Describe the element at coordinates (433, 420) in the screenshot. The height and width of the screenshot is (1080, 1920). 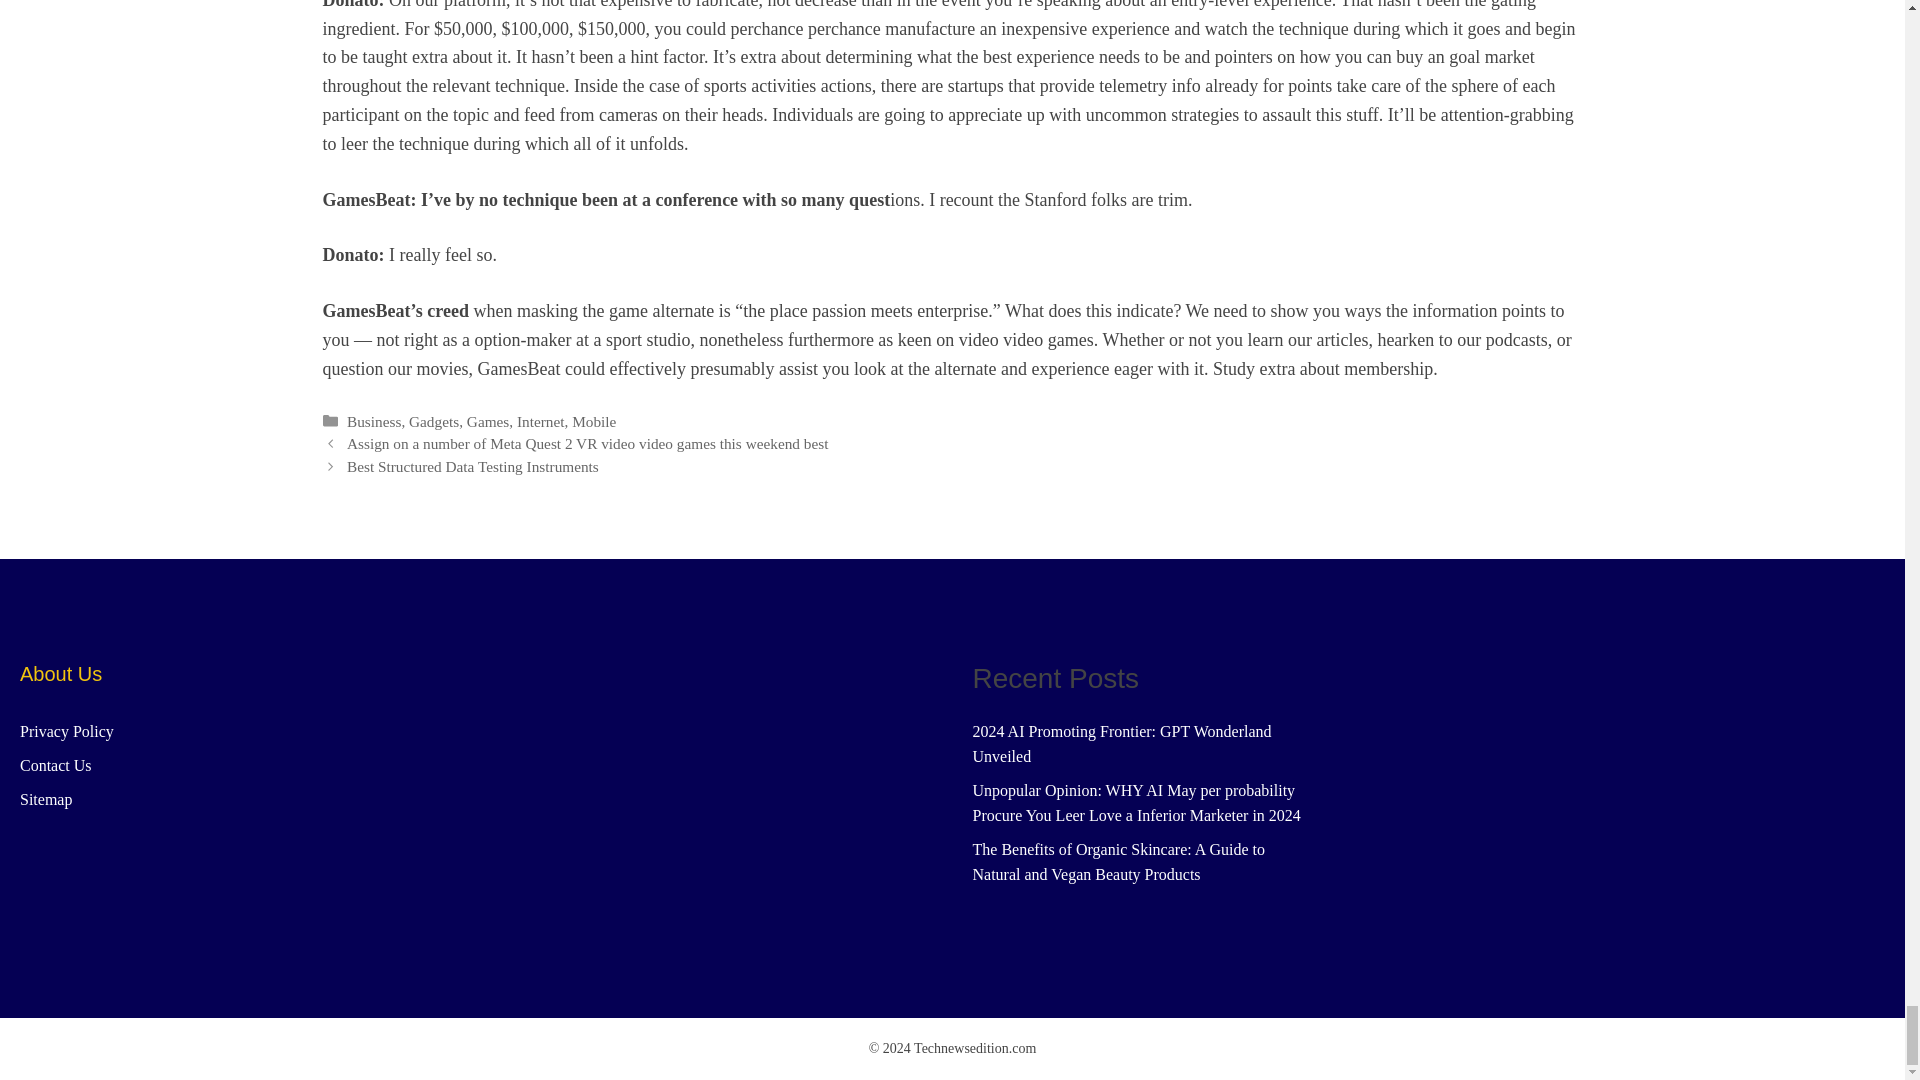
I see `Gadgets` at that location.